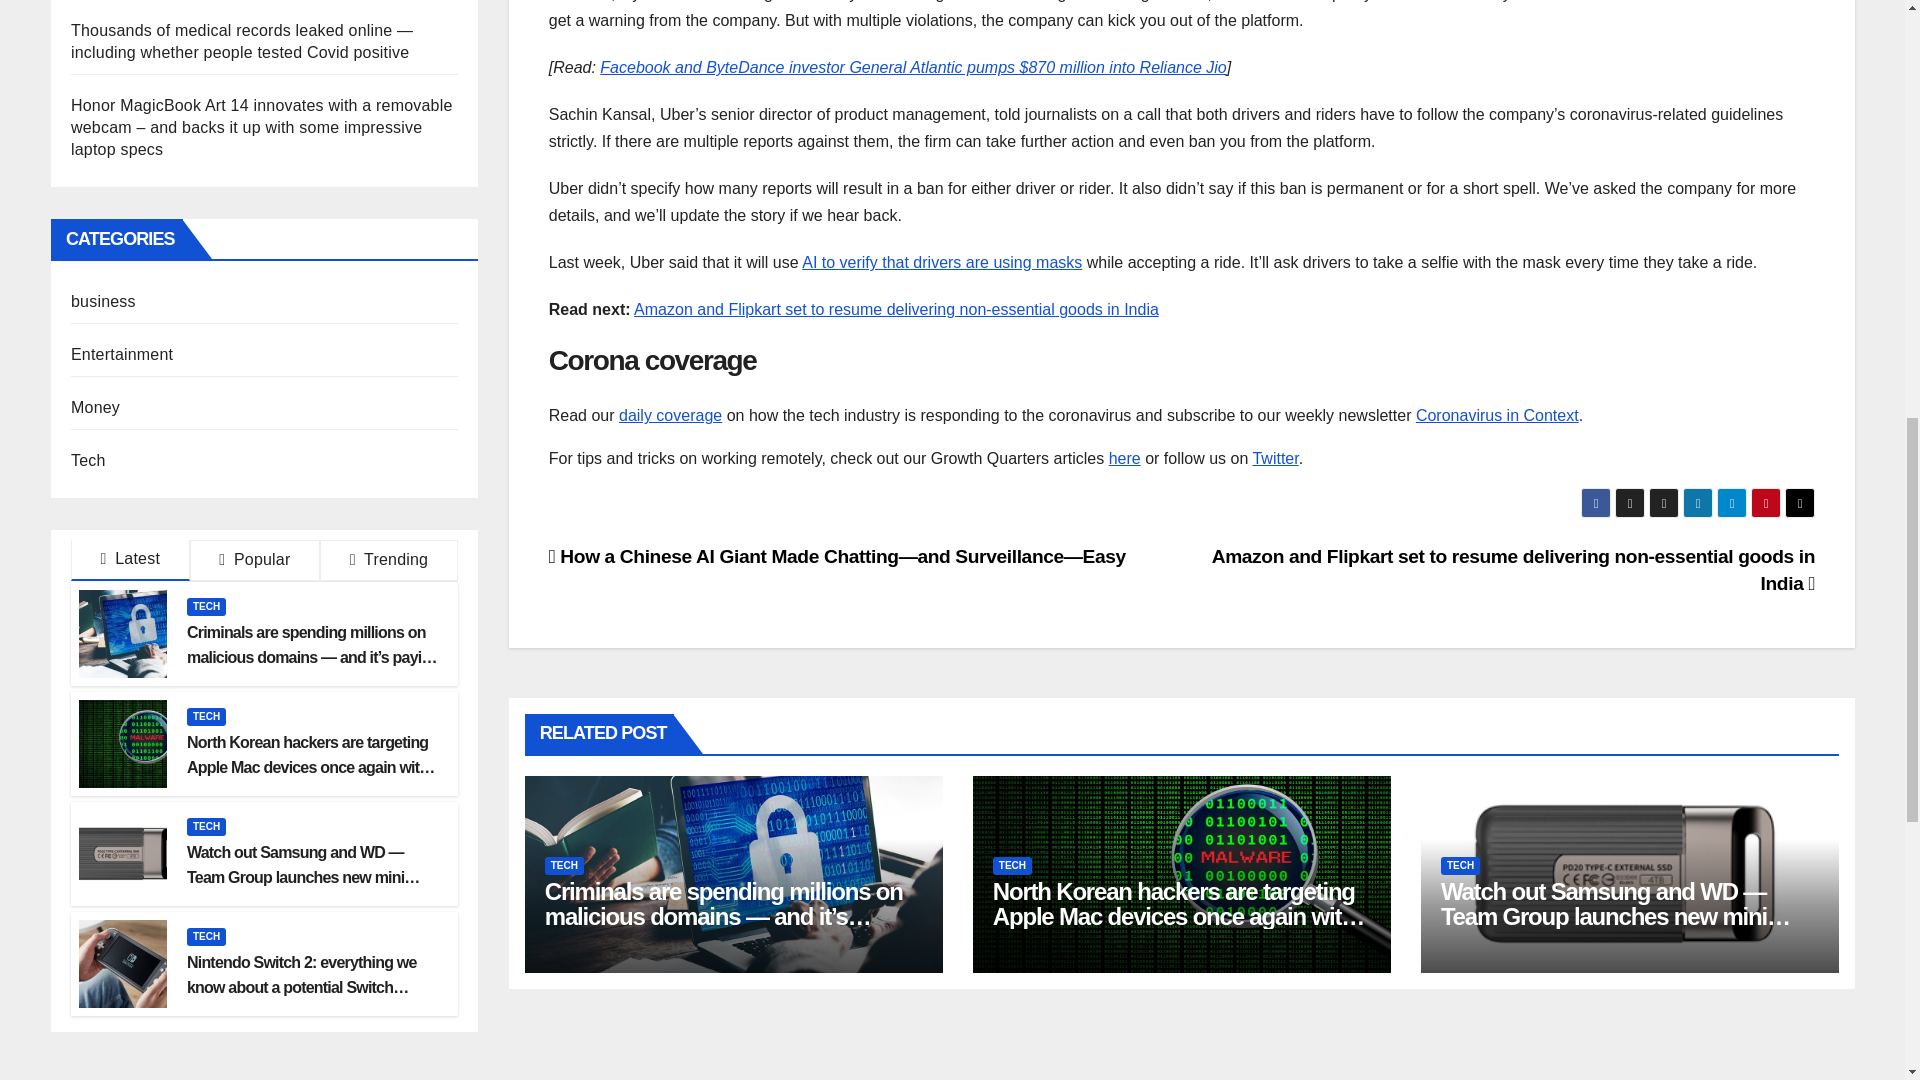  I want to click on TECH, so click(206, 716).